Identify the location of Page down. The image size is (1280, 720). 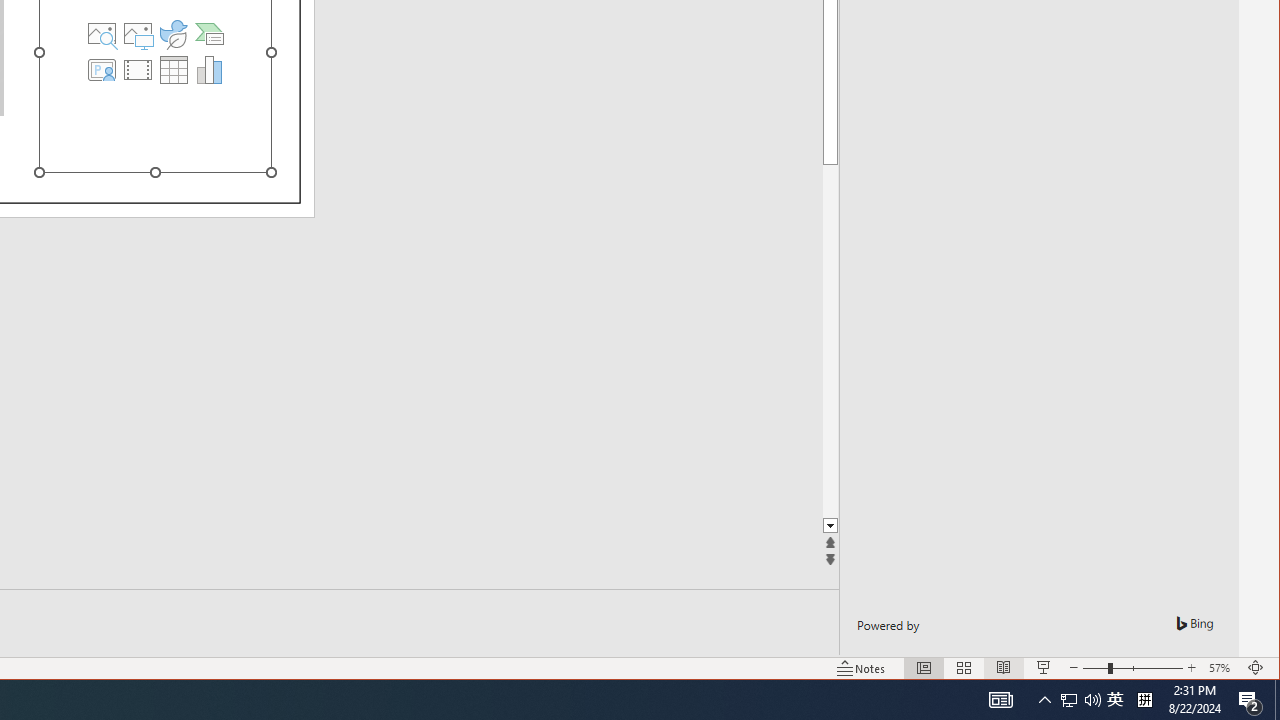
(1144, 700).